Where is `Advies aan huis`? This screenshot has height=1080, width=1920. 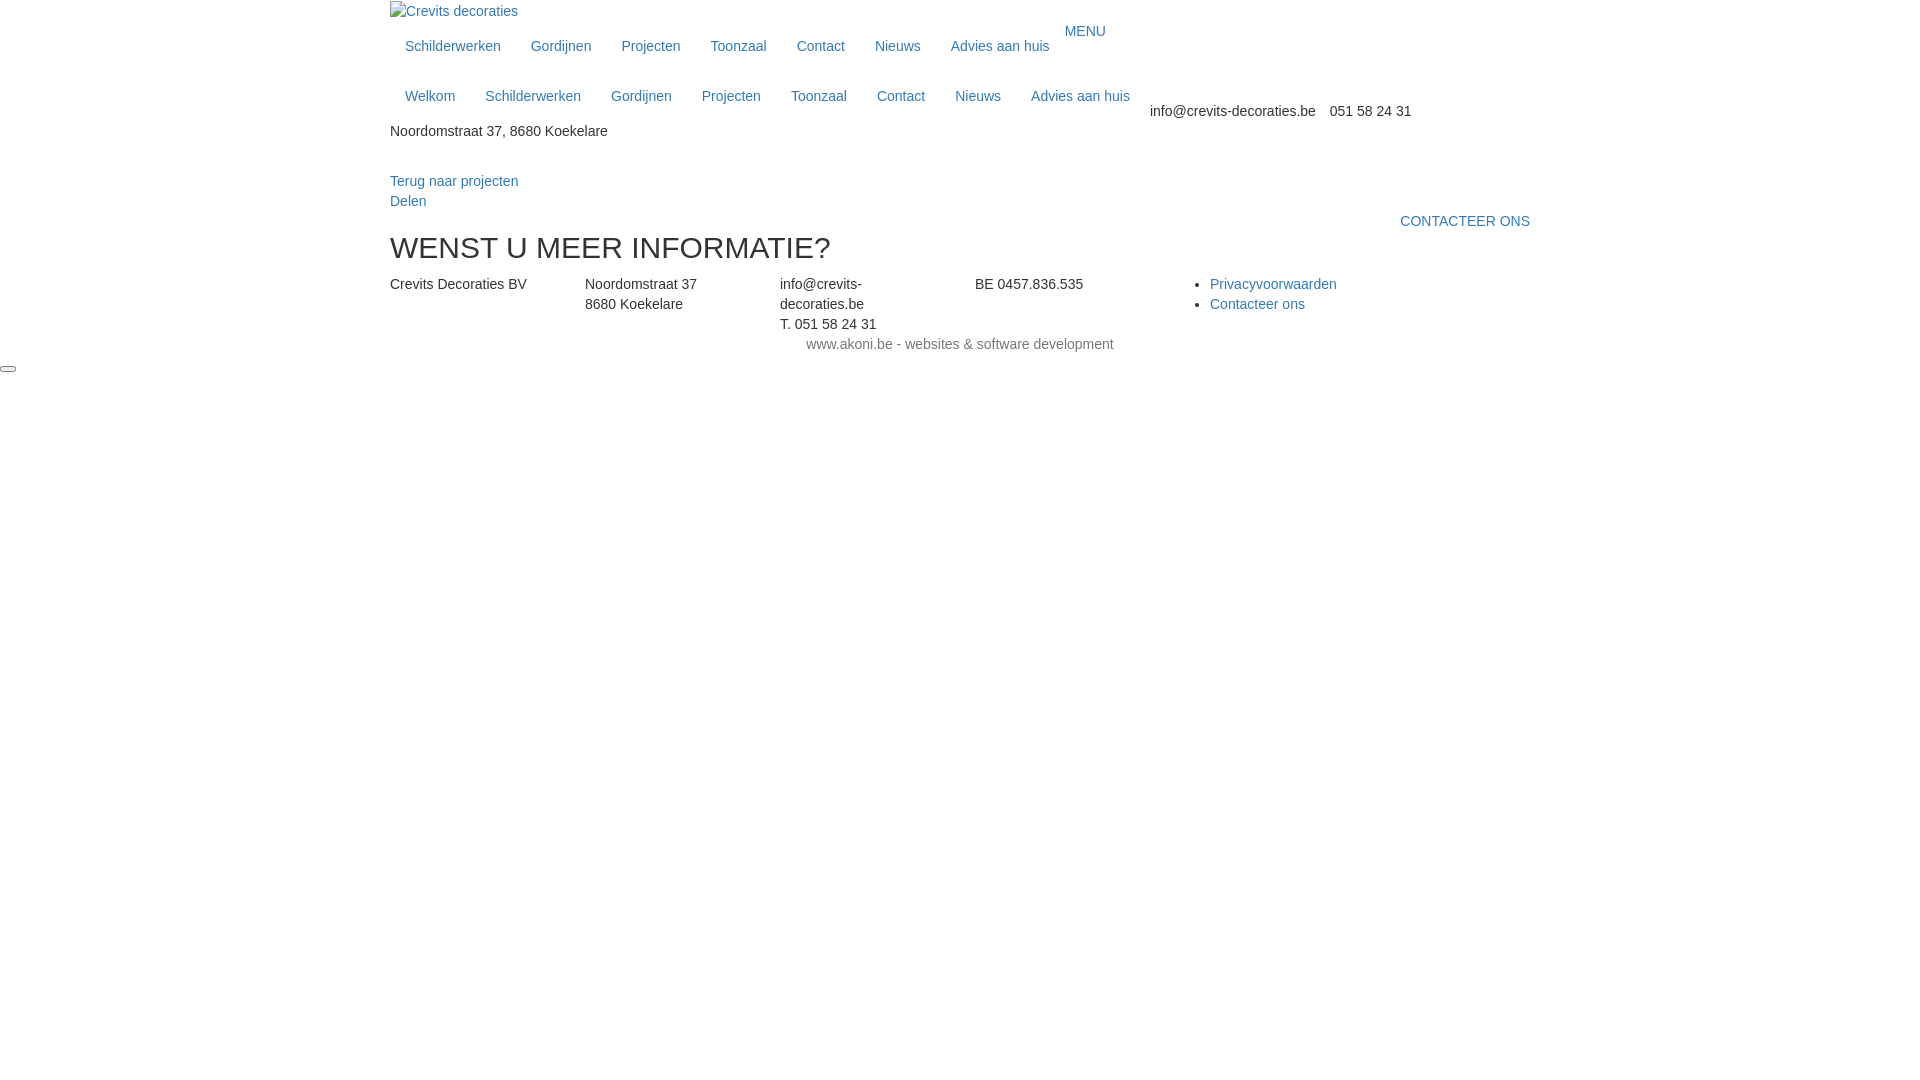 Advies aan huis is located at coordinates (1000, 46).